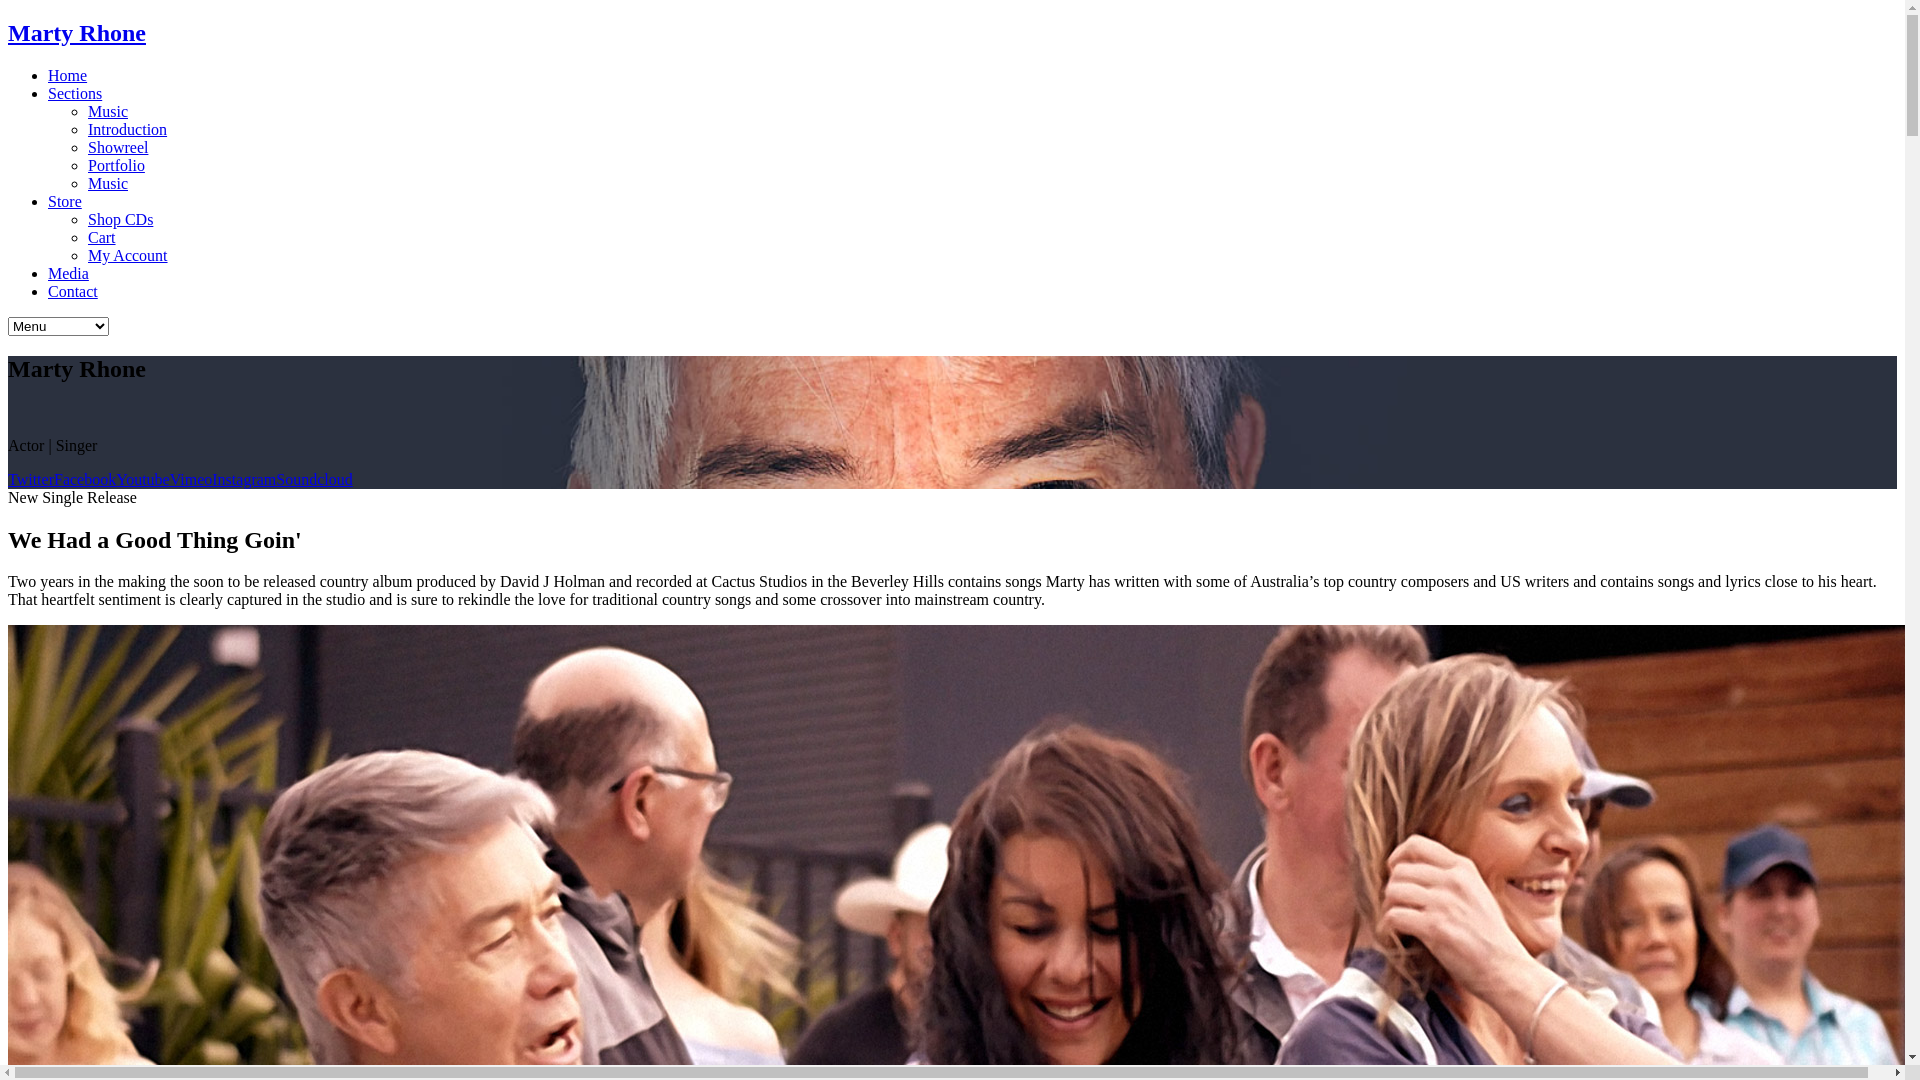 Image resolution: width=1920 pixels, height=1080 pixels. Describe the element at coordinates (192, 480) in the screenshot. I see `Vimeo` at that location.